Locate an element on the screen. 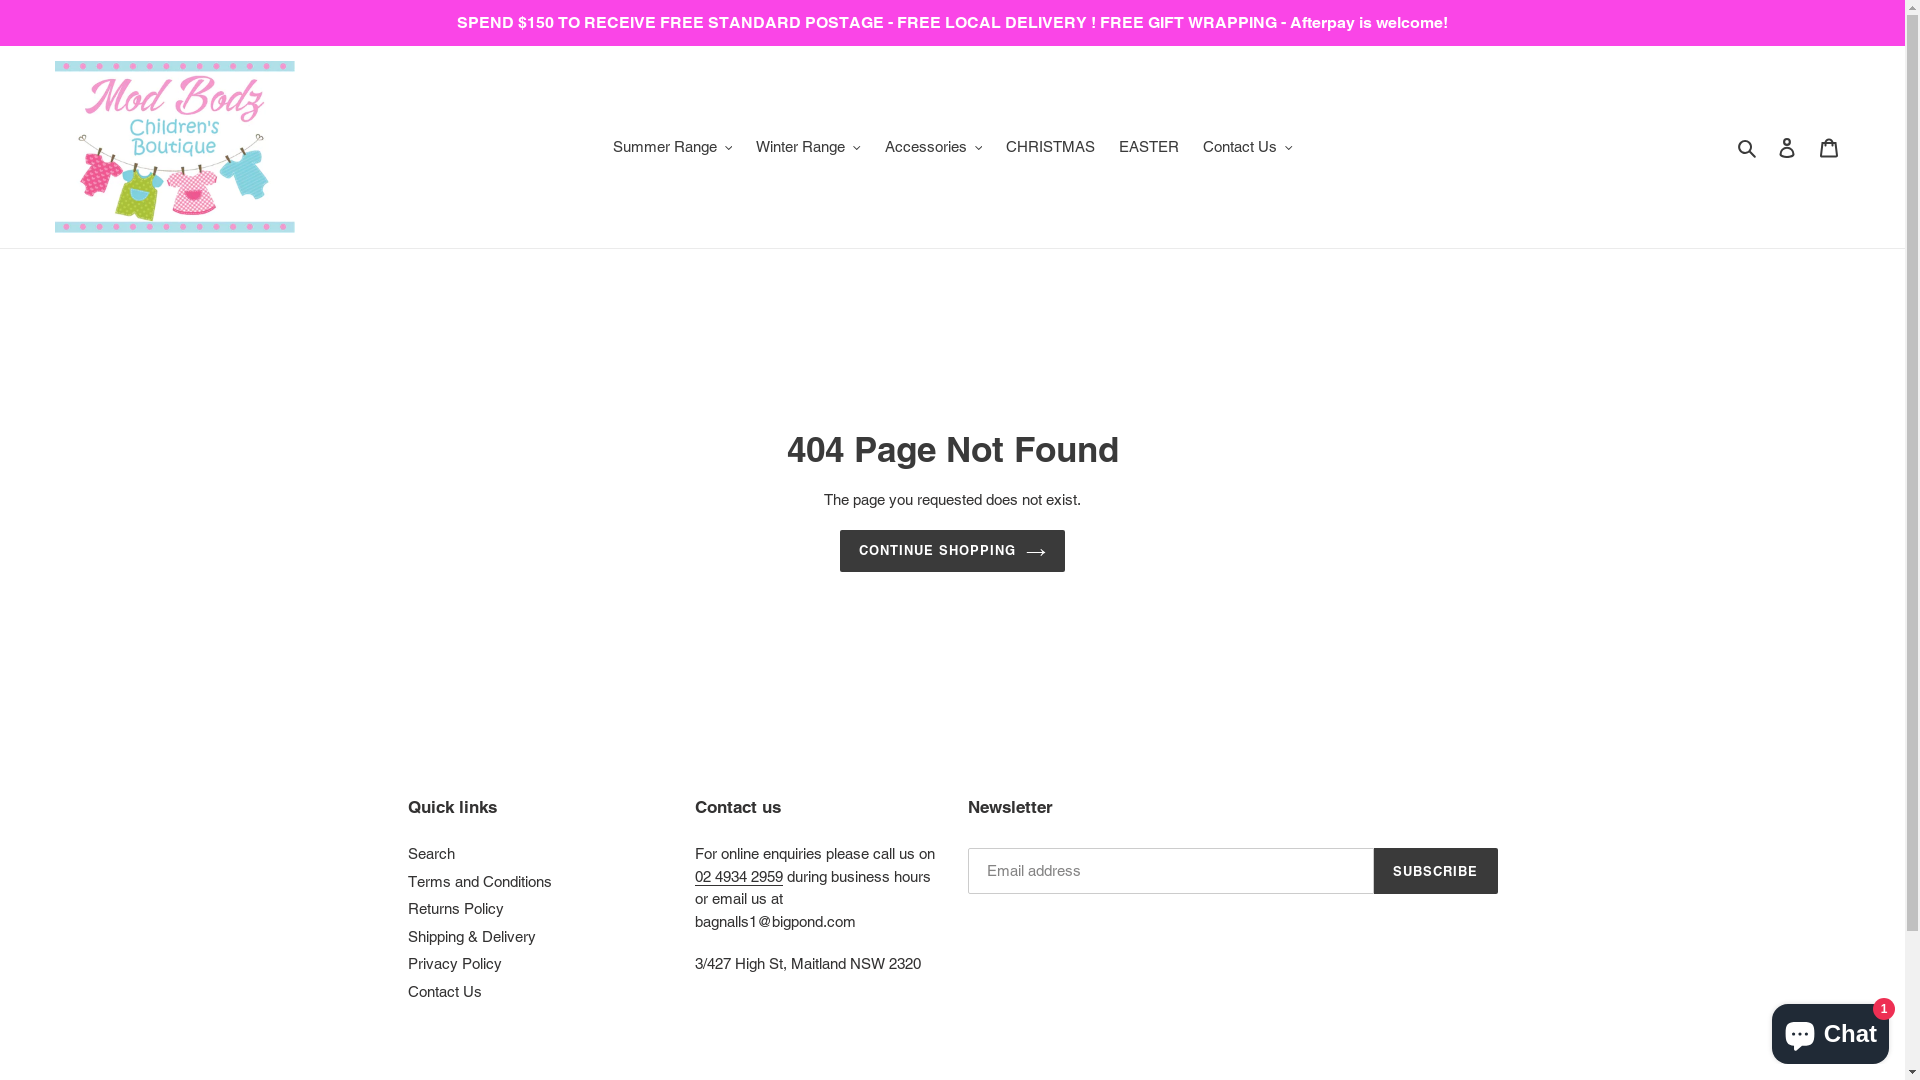  Search is located at coordinates (1748, 148).